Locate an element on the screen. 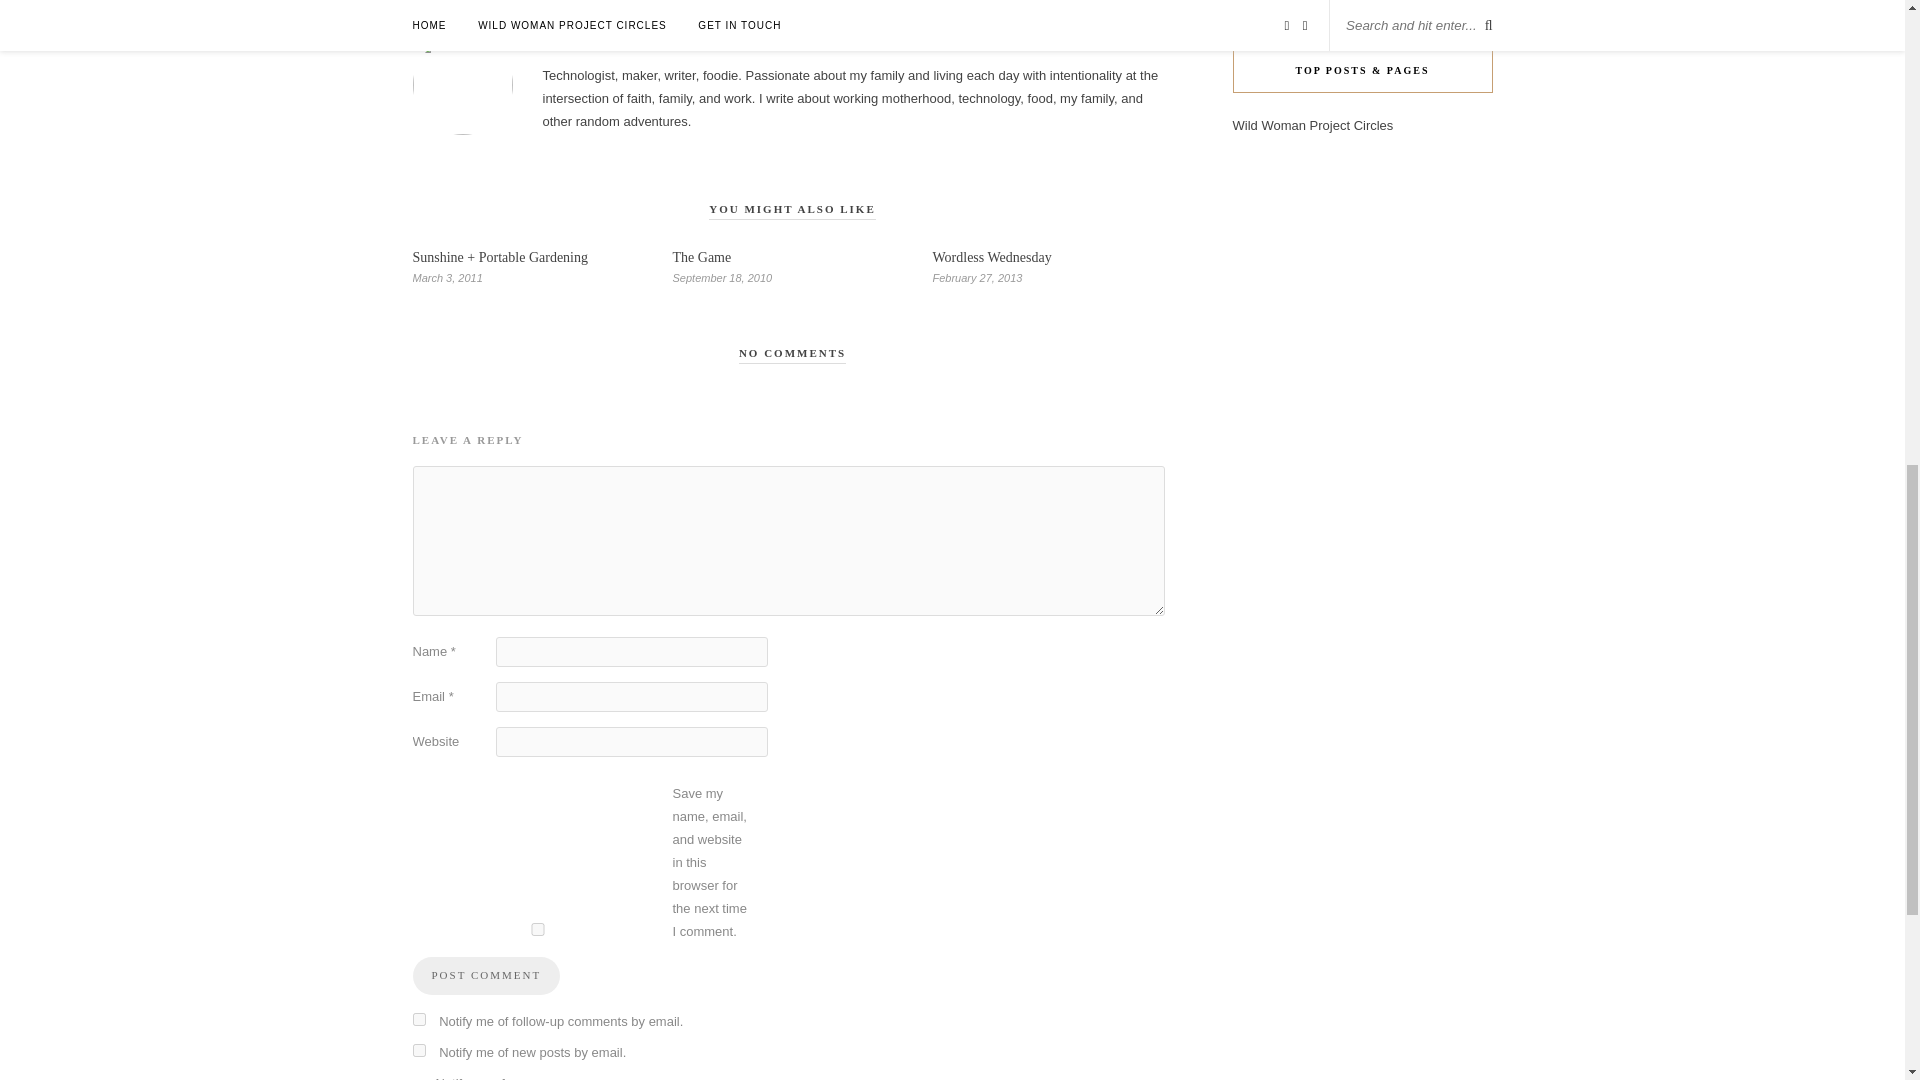 The height and width of the screenshot is (1080, 1920). Post Comment is located at coordinates (486, 975).